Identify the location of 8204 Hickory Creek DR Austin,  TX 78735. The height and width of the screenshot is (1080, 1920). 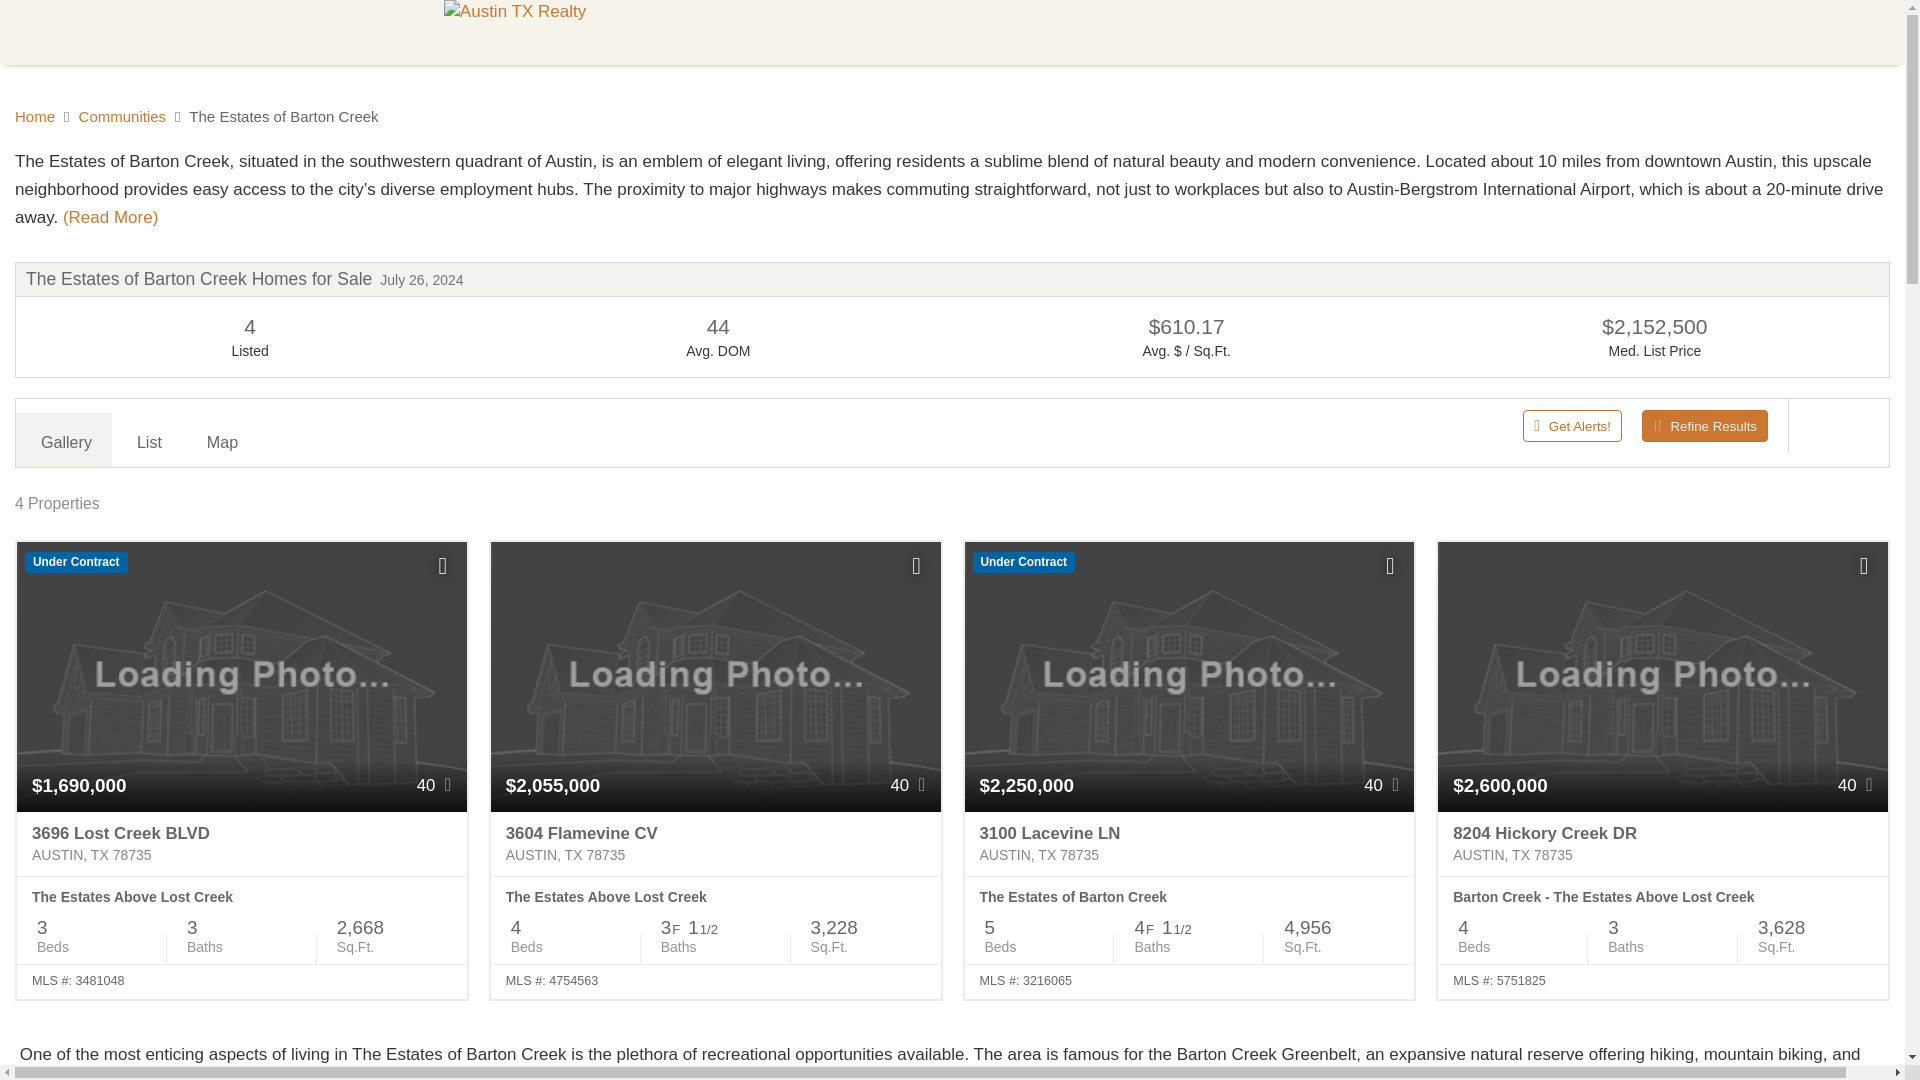
(1662, 844).